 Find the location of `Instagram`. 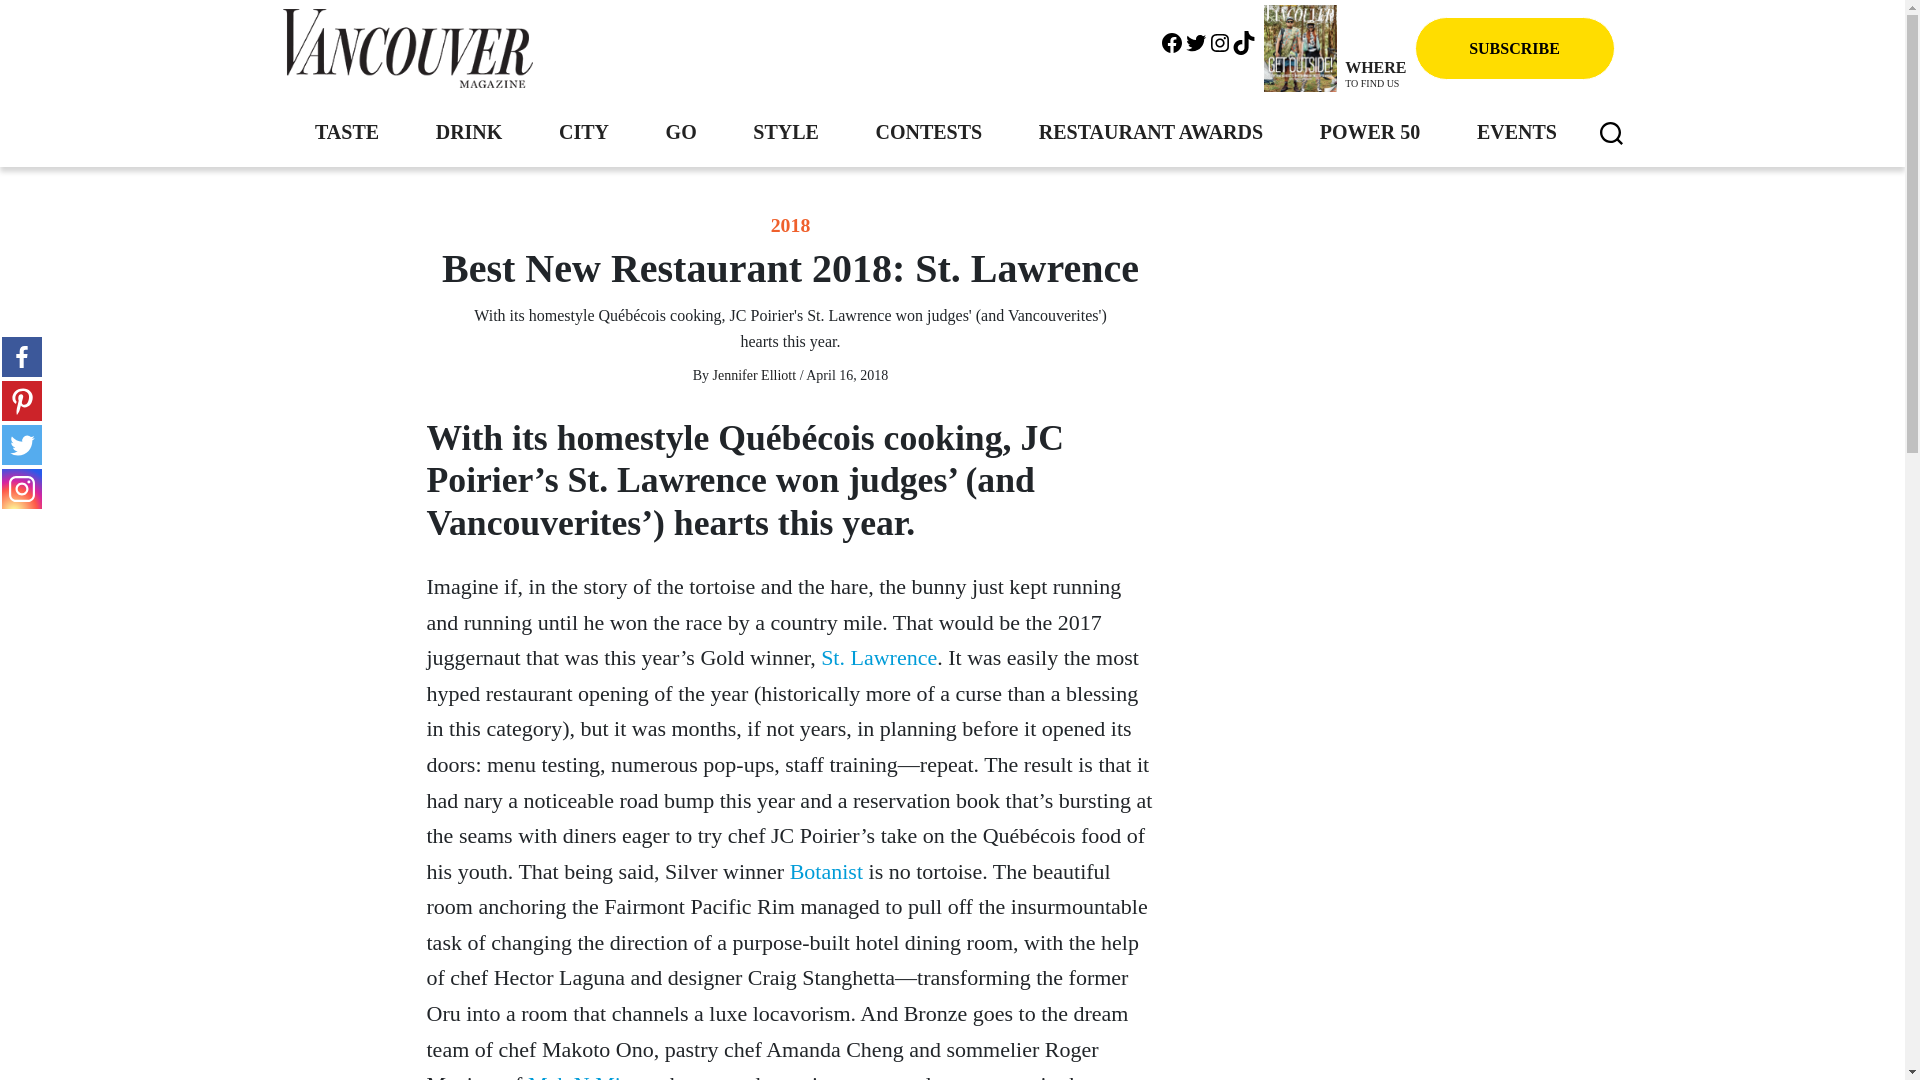

Instagram is located at coordinates (22, 488).